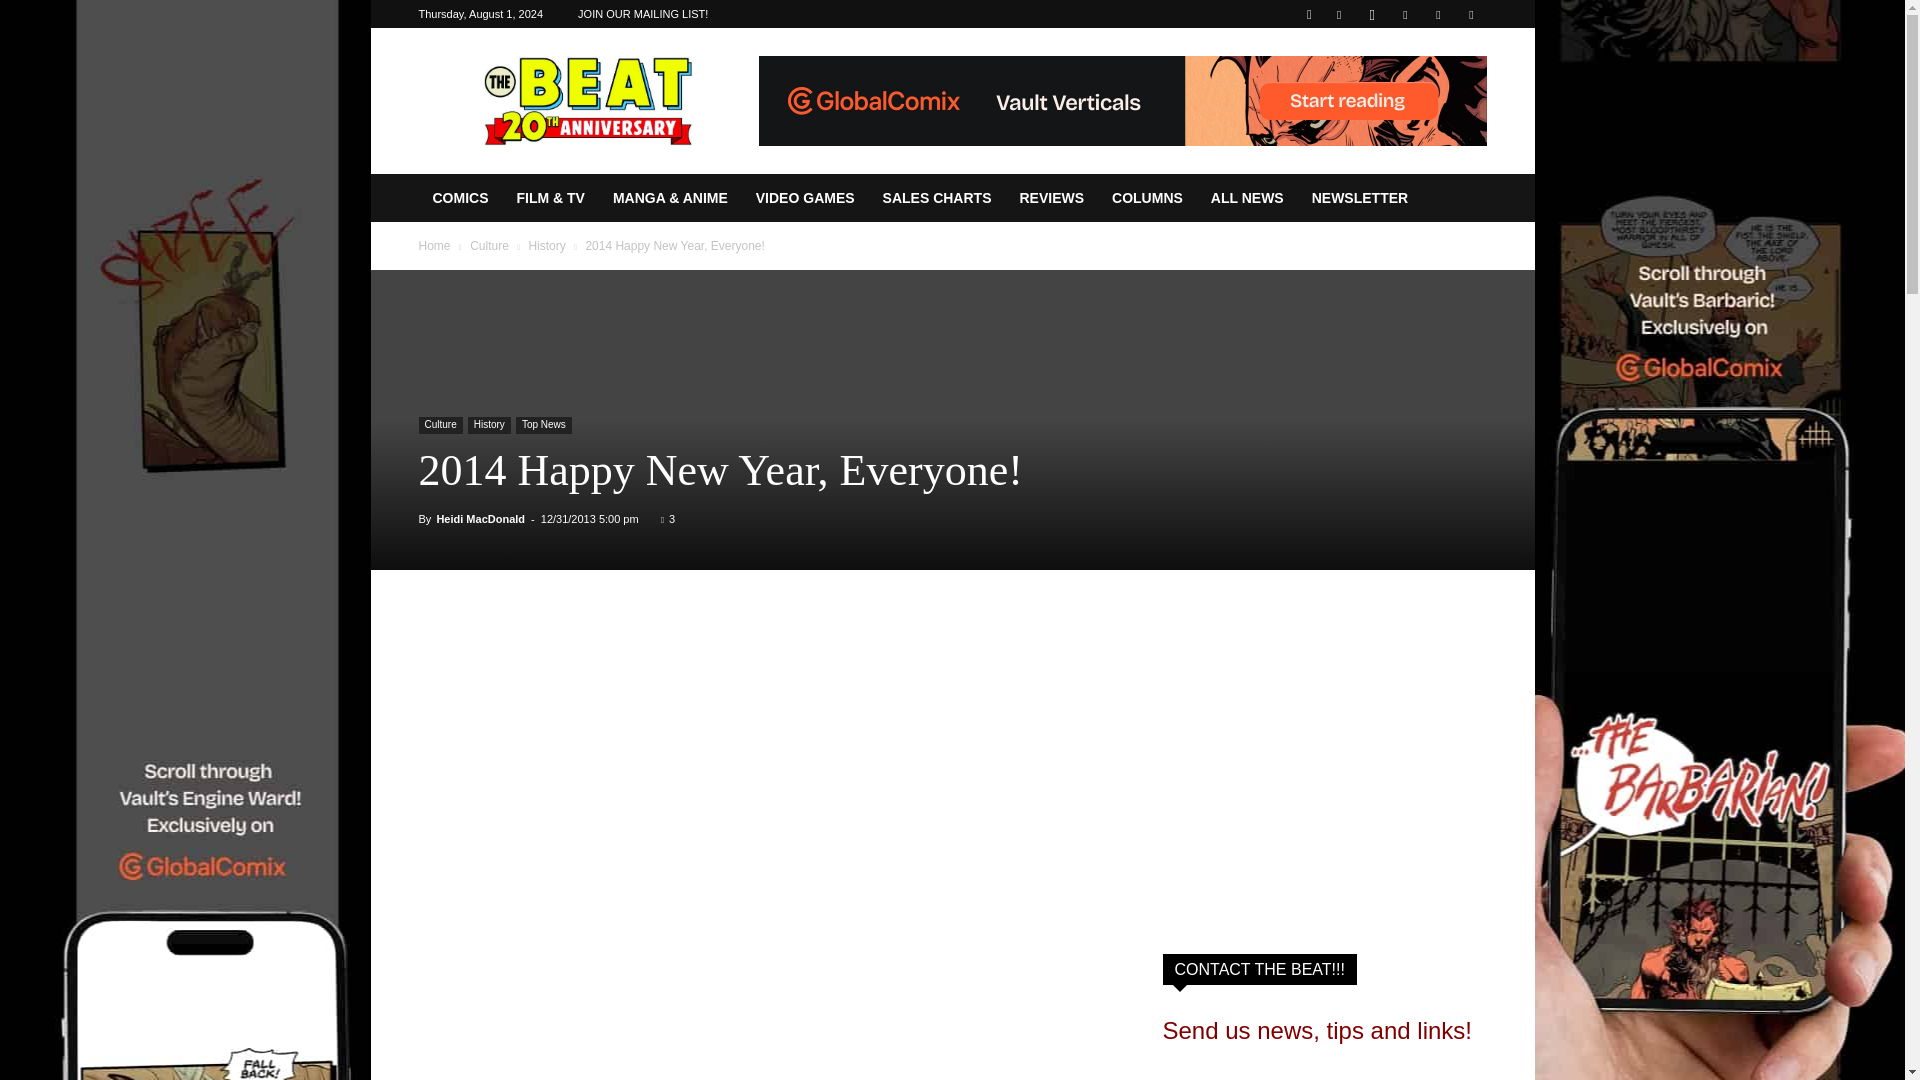 The width and height of the screenshot is (1920, 1080). What do you see at coordinates (805, 198) in the screenshot?
I see `VIDEO GAMES` at bounding box center [805, 198].